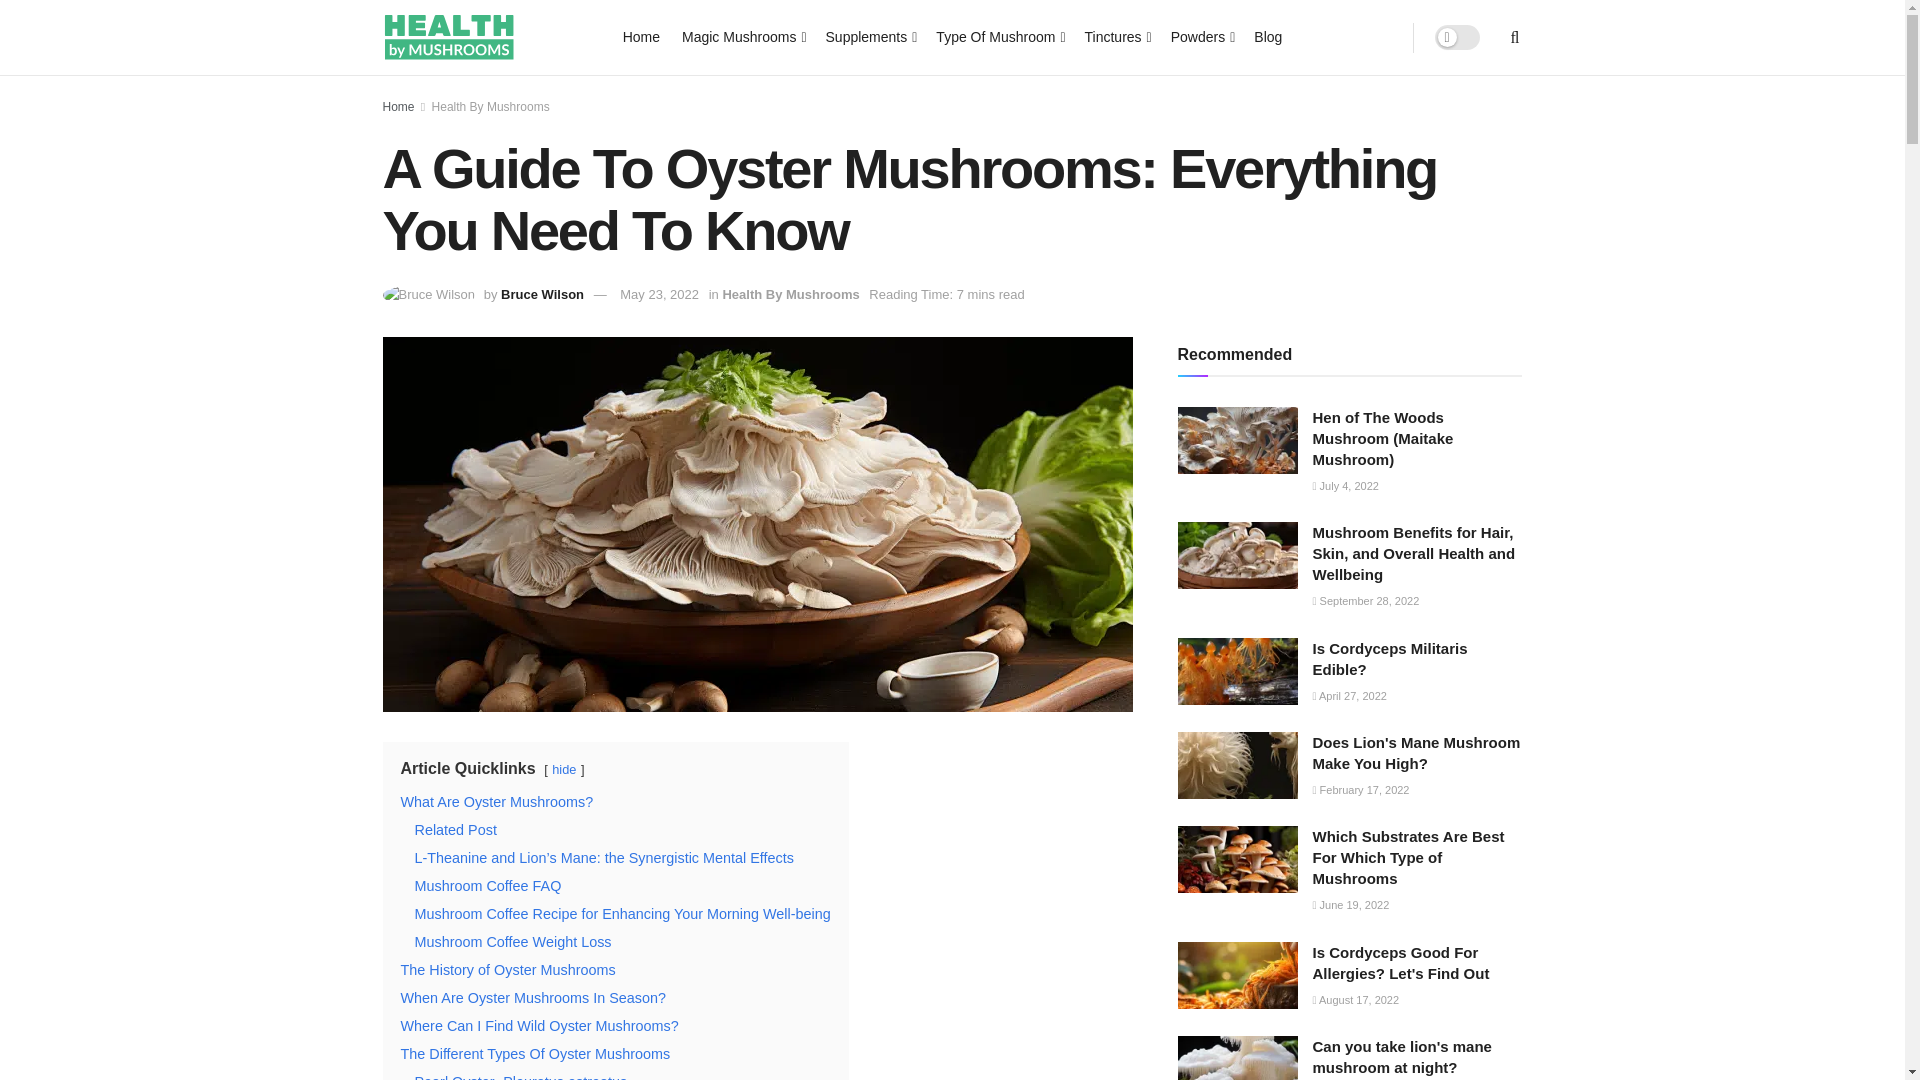 The width and height of the screenshot is (1920, 1080). What do you see at coordinates (641, 36) in the screenshot?
I see `Home` at bounding box center [641, 36].